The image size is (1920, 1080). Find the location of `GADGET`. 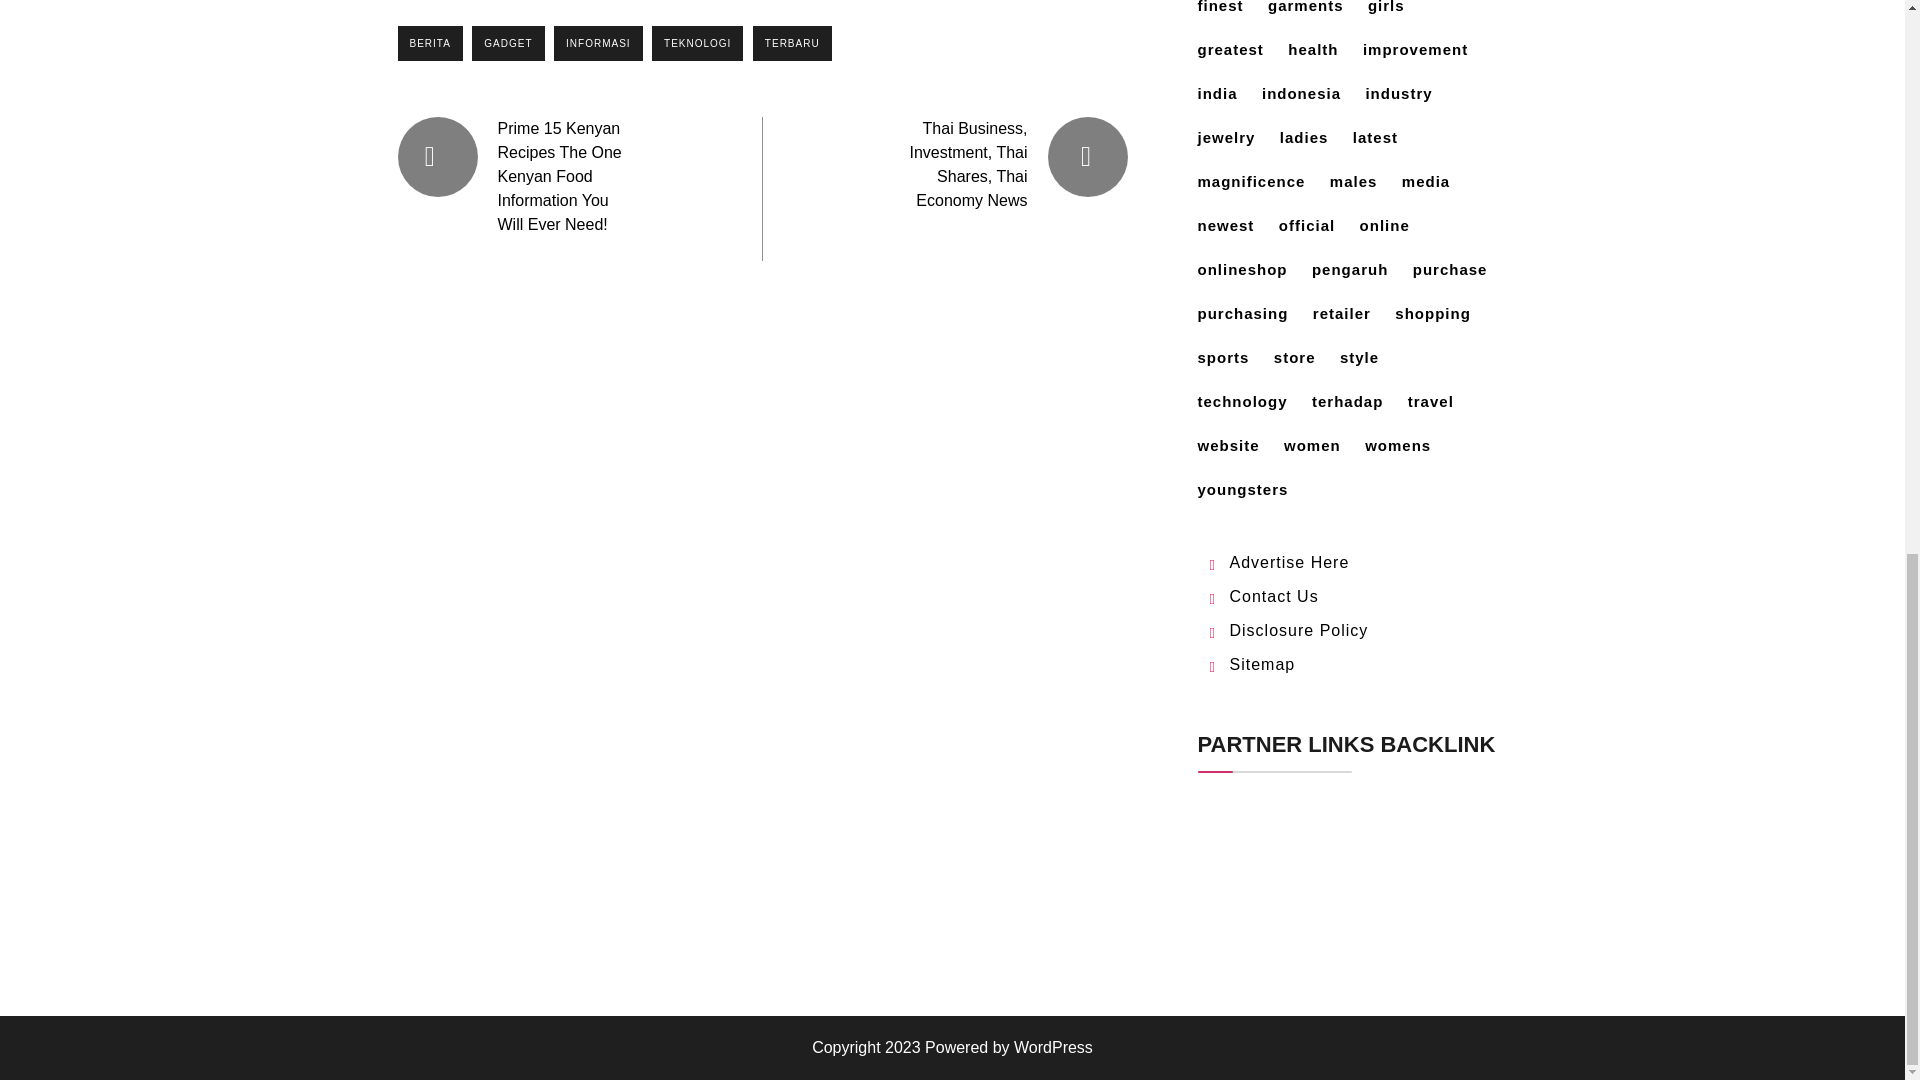

GADGET is located at coordinates (508, 42).